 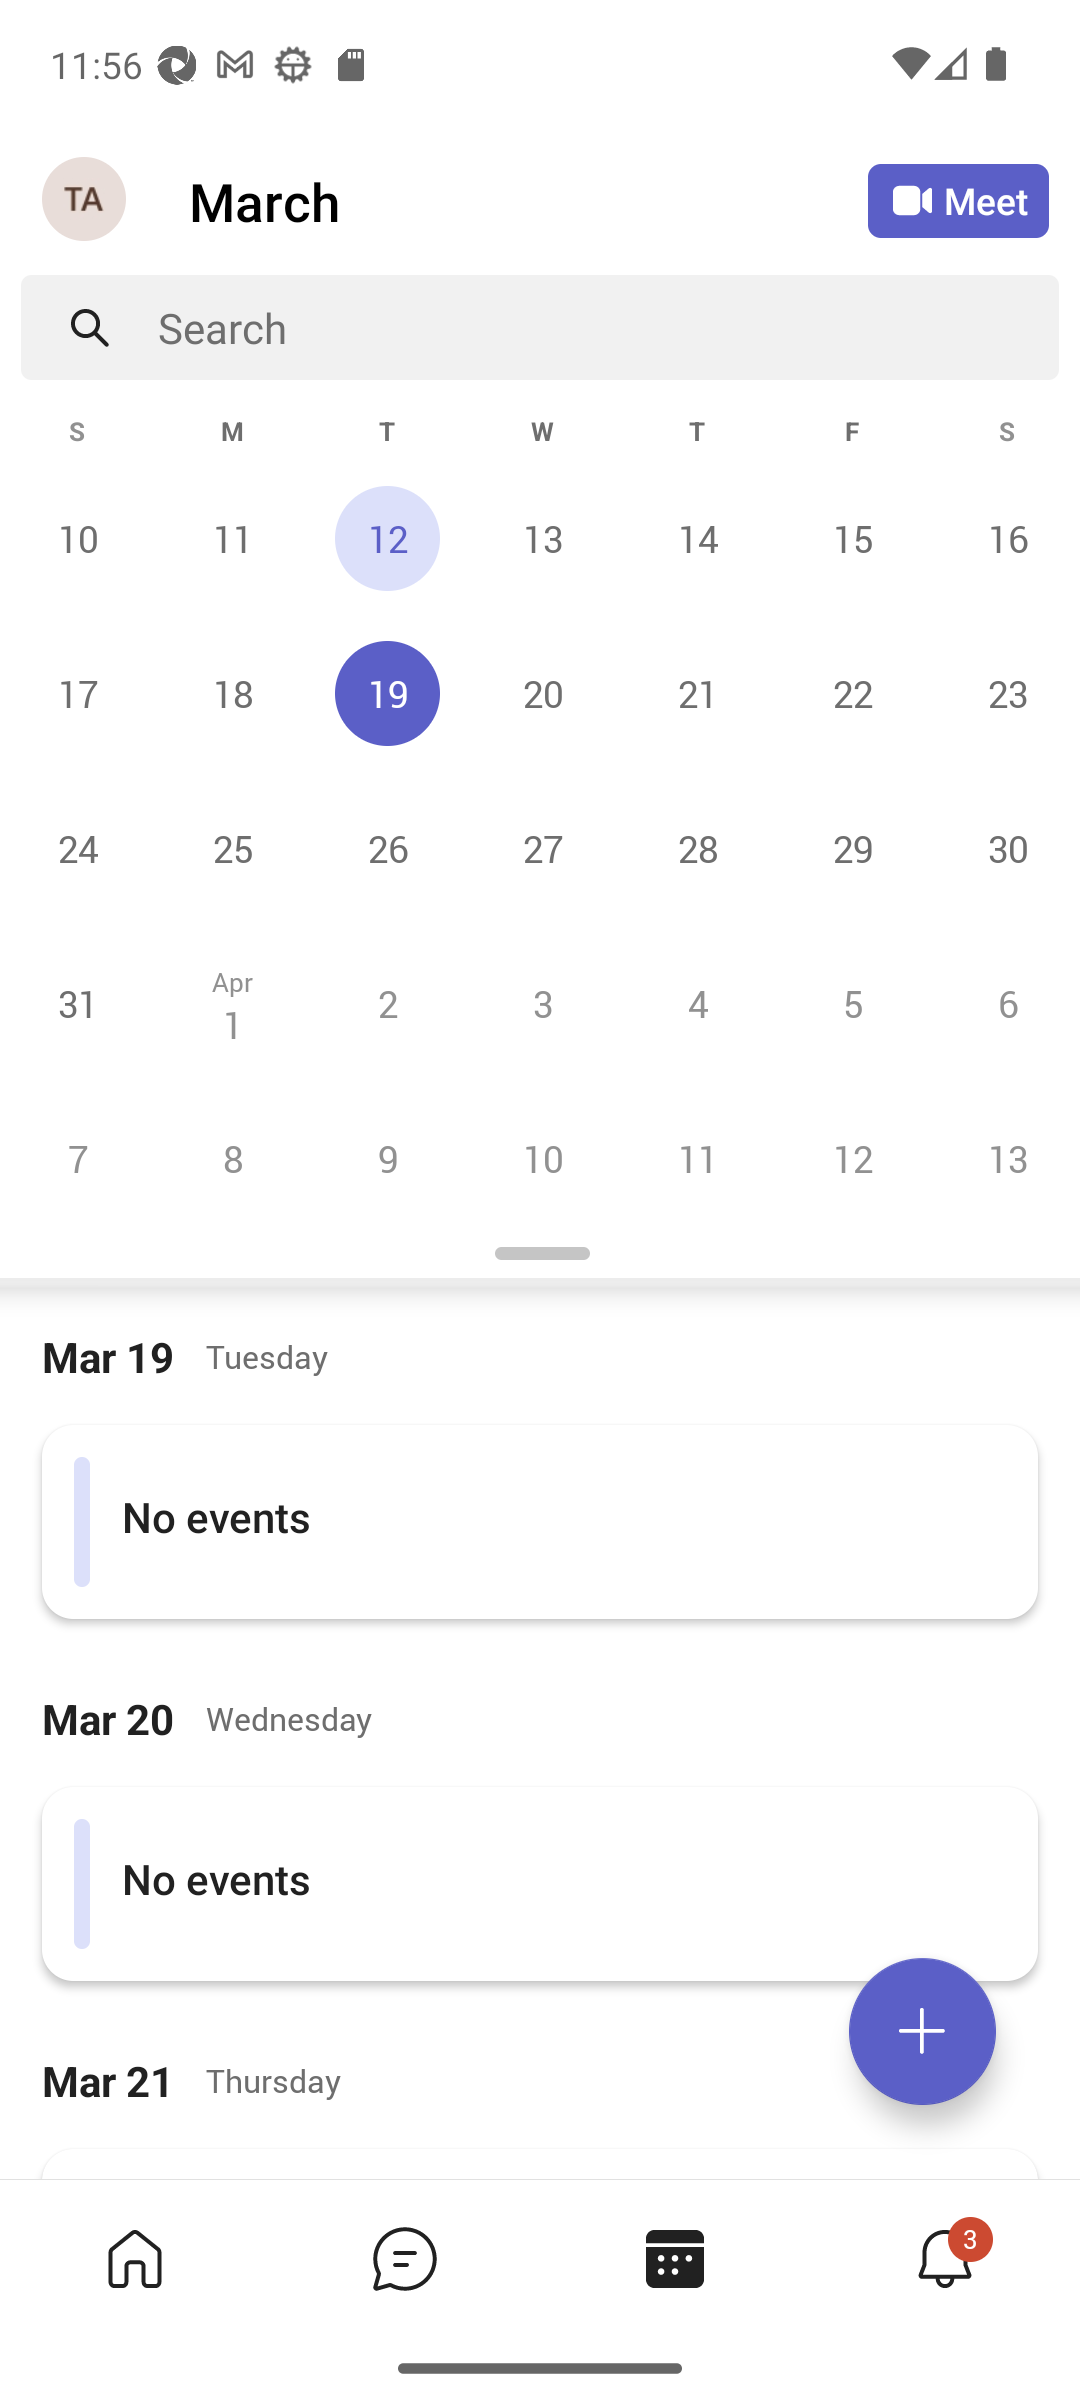 What do you see at coordinates (1004, 1158) in the screenshot?
I see `Saturday, April 13 13` at bounding box center [1004, 1158].